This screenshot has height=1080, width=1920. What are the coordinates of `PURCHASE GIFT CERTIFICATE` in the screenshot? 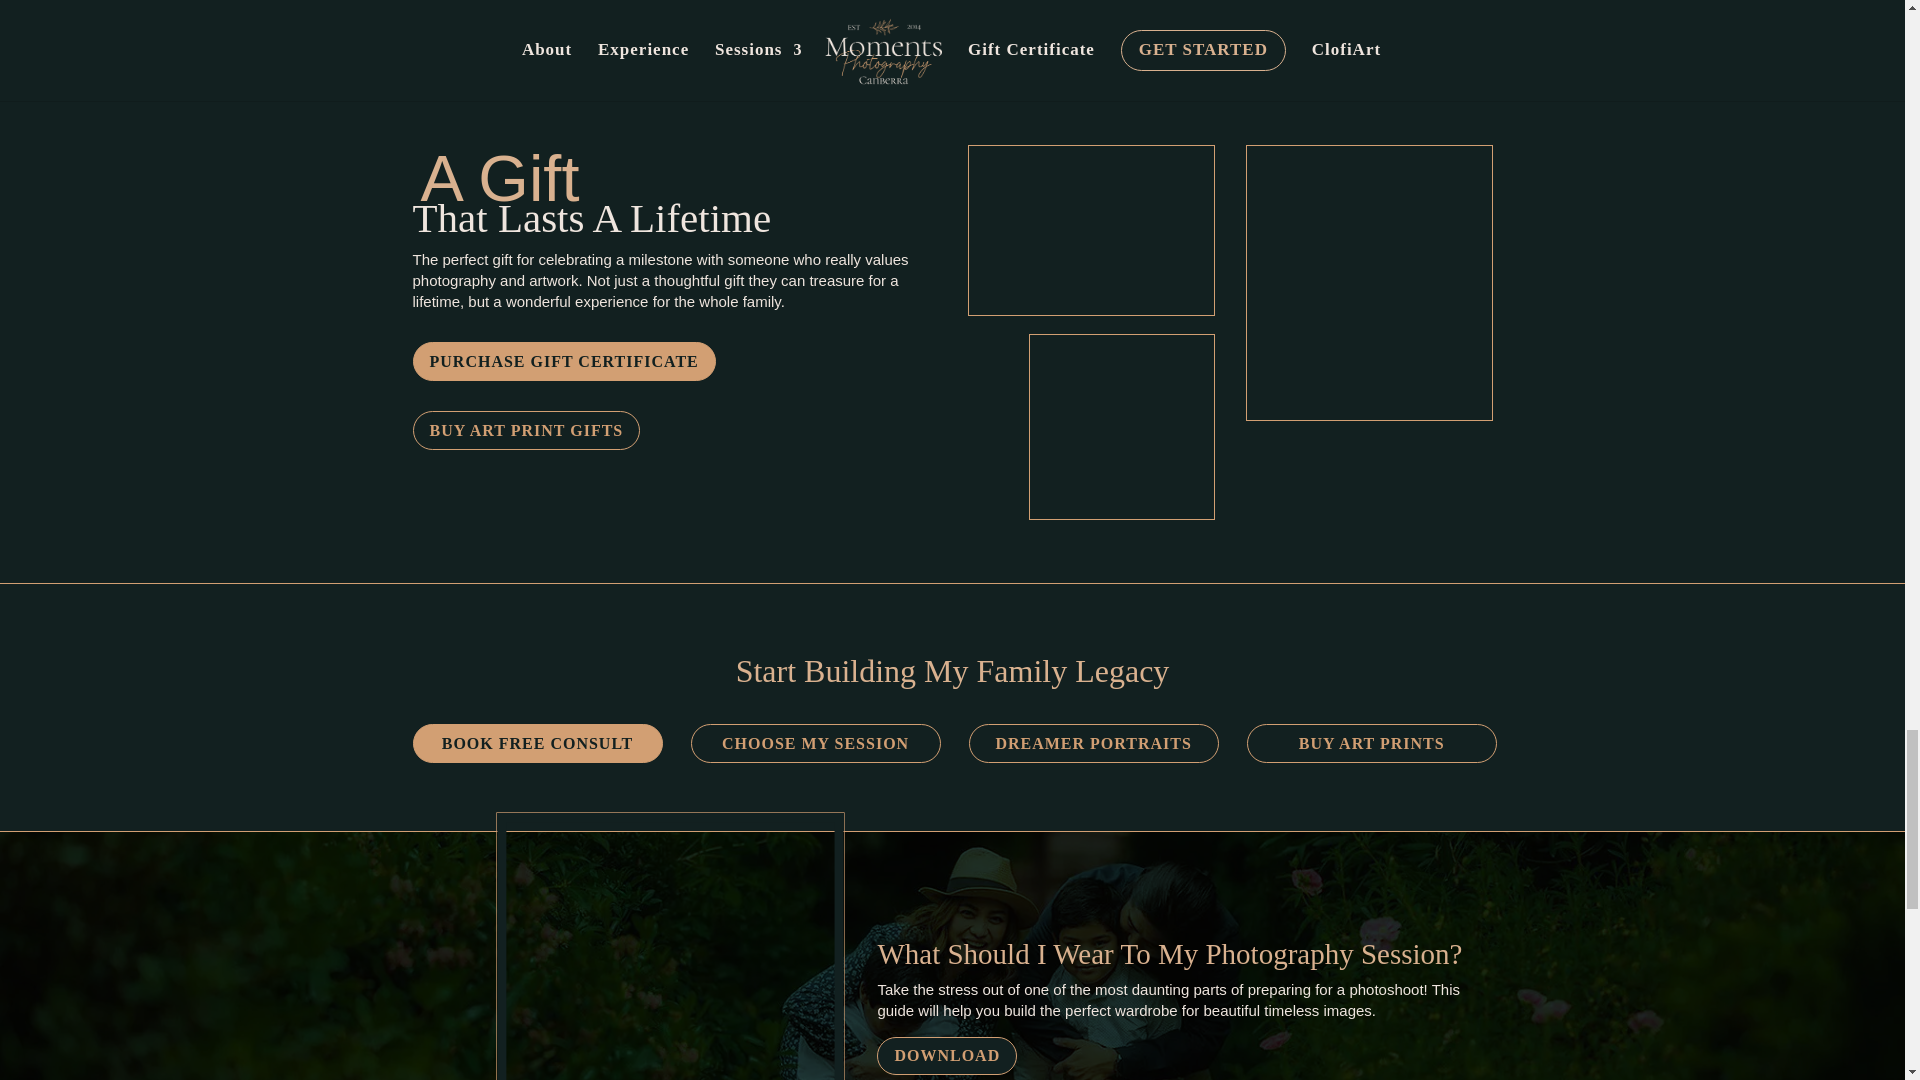 It's located at (563, 362).